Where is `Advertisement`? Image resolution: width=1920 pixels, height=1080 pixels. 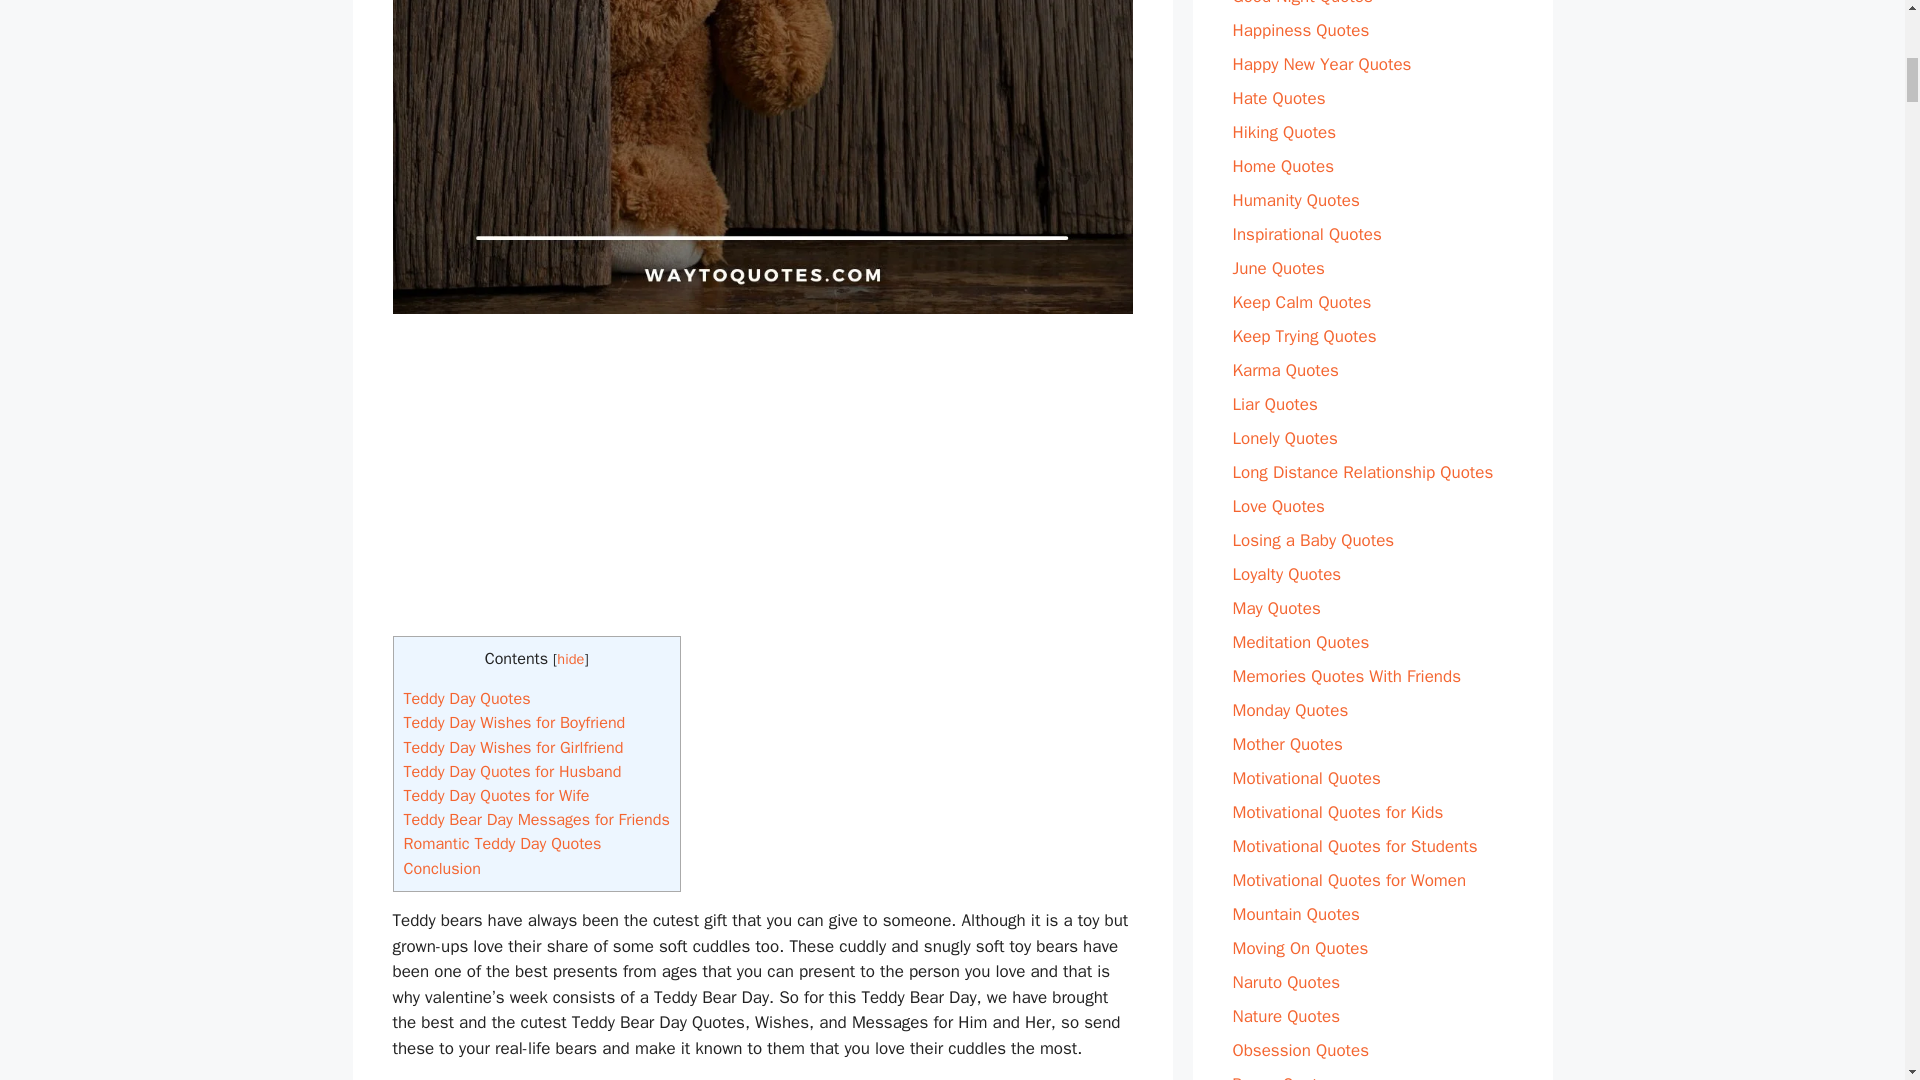
Advertisement is located at coordinates (762, 487).